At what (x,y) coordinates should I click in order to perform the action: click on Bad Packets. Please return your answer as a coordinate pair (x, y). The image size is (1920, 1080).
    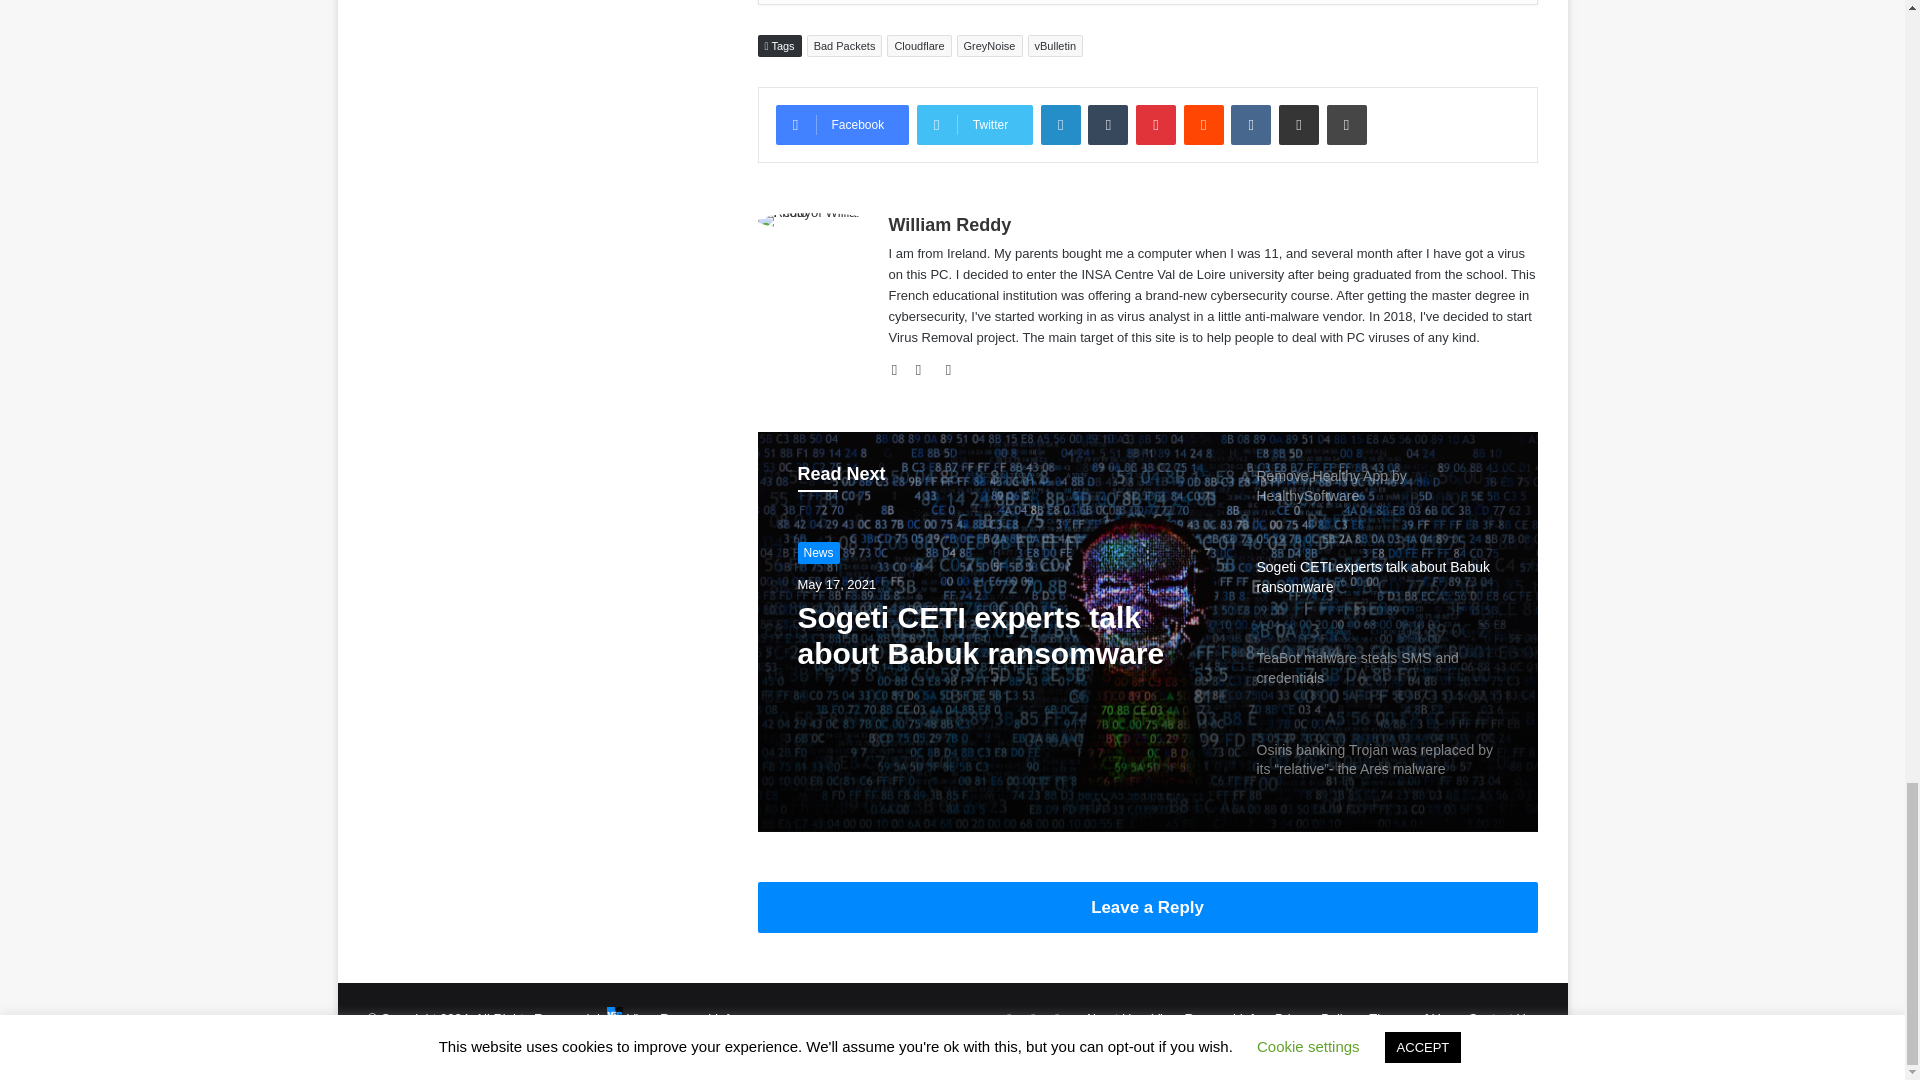
    Looking at the image, I should click on (844, 46).